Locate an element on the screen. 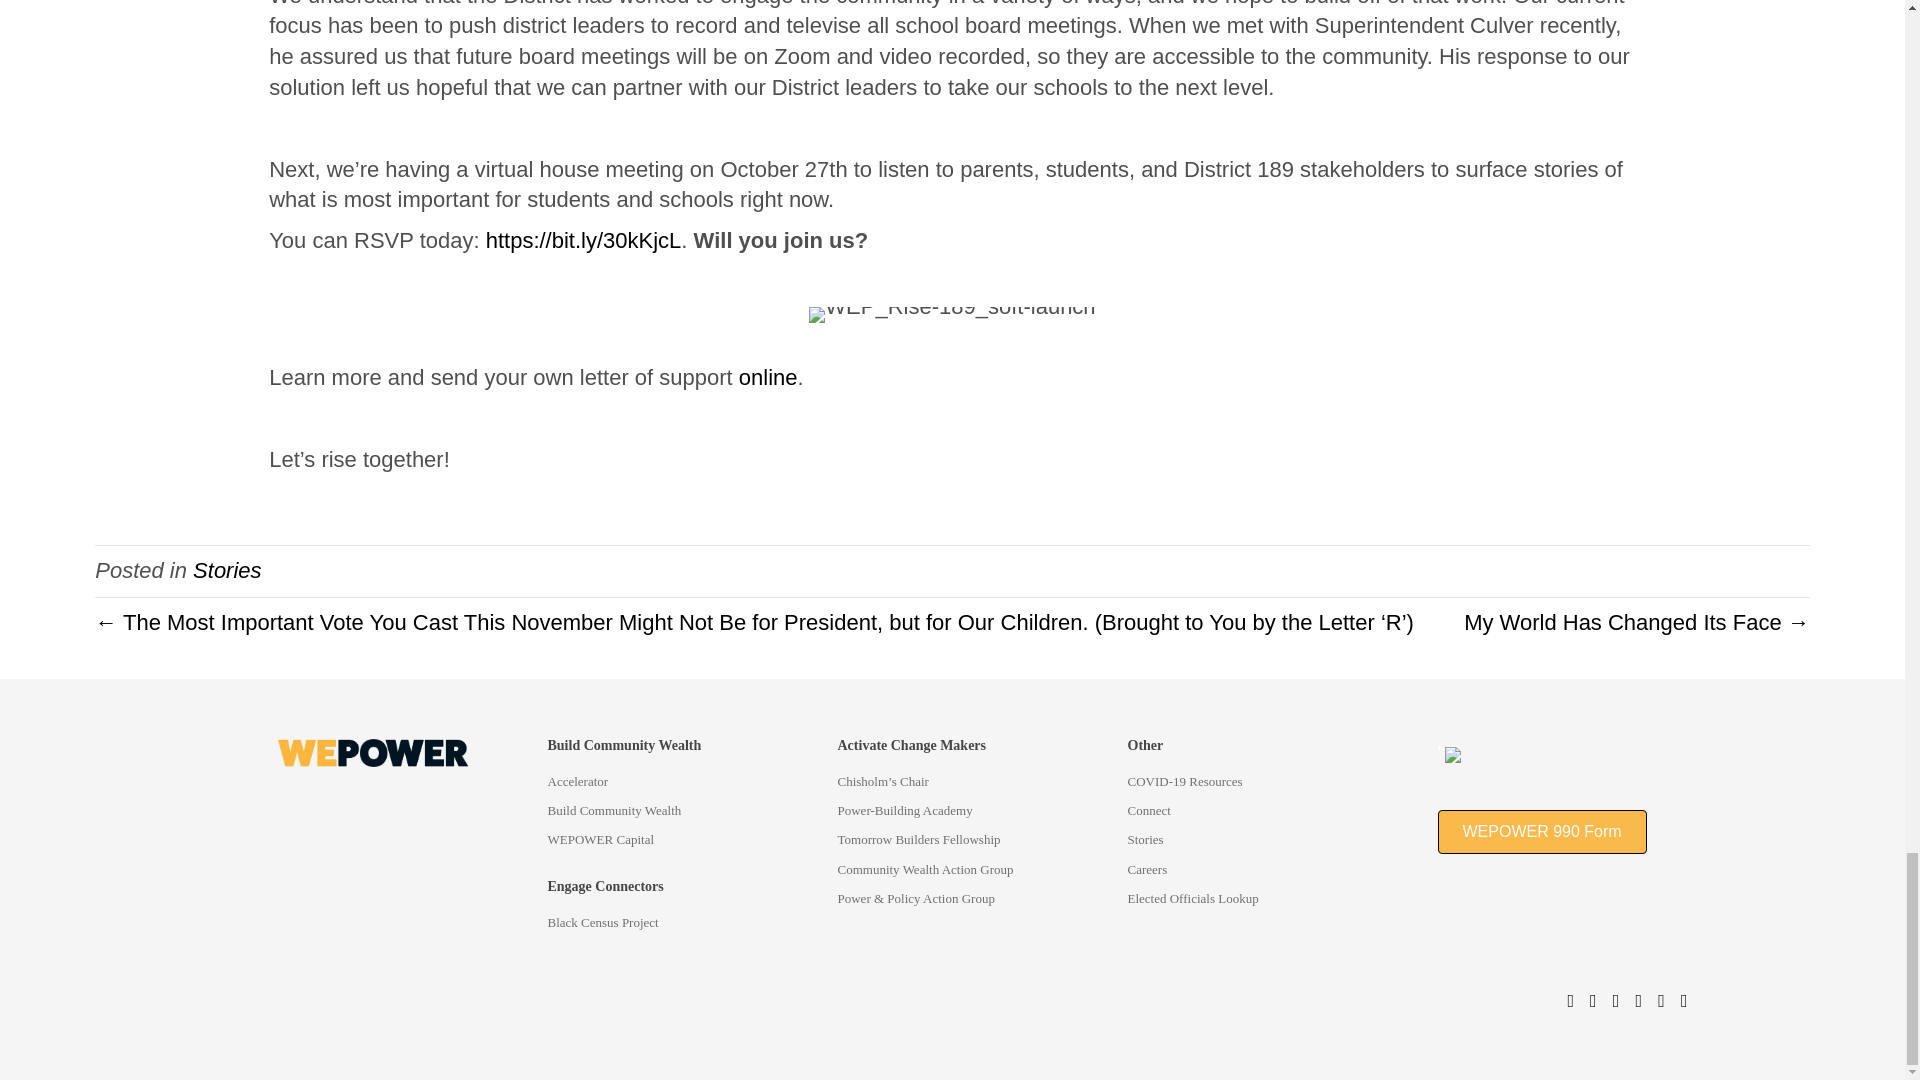 This screenshot has height=1080, width=1920. Build Community Wealth is located at coordinates (682, 816).